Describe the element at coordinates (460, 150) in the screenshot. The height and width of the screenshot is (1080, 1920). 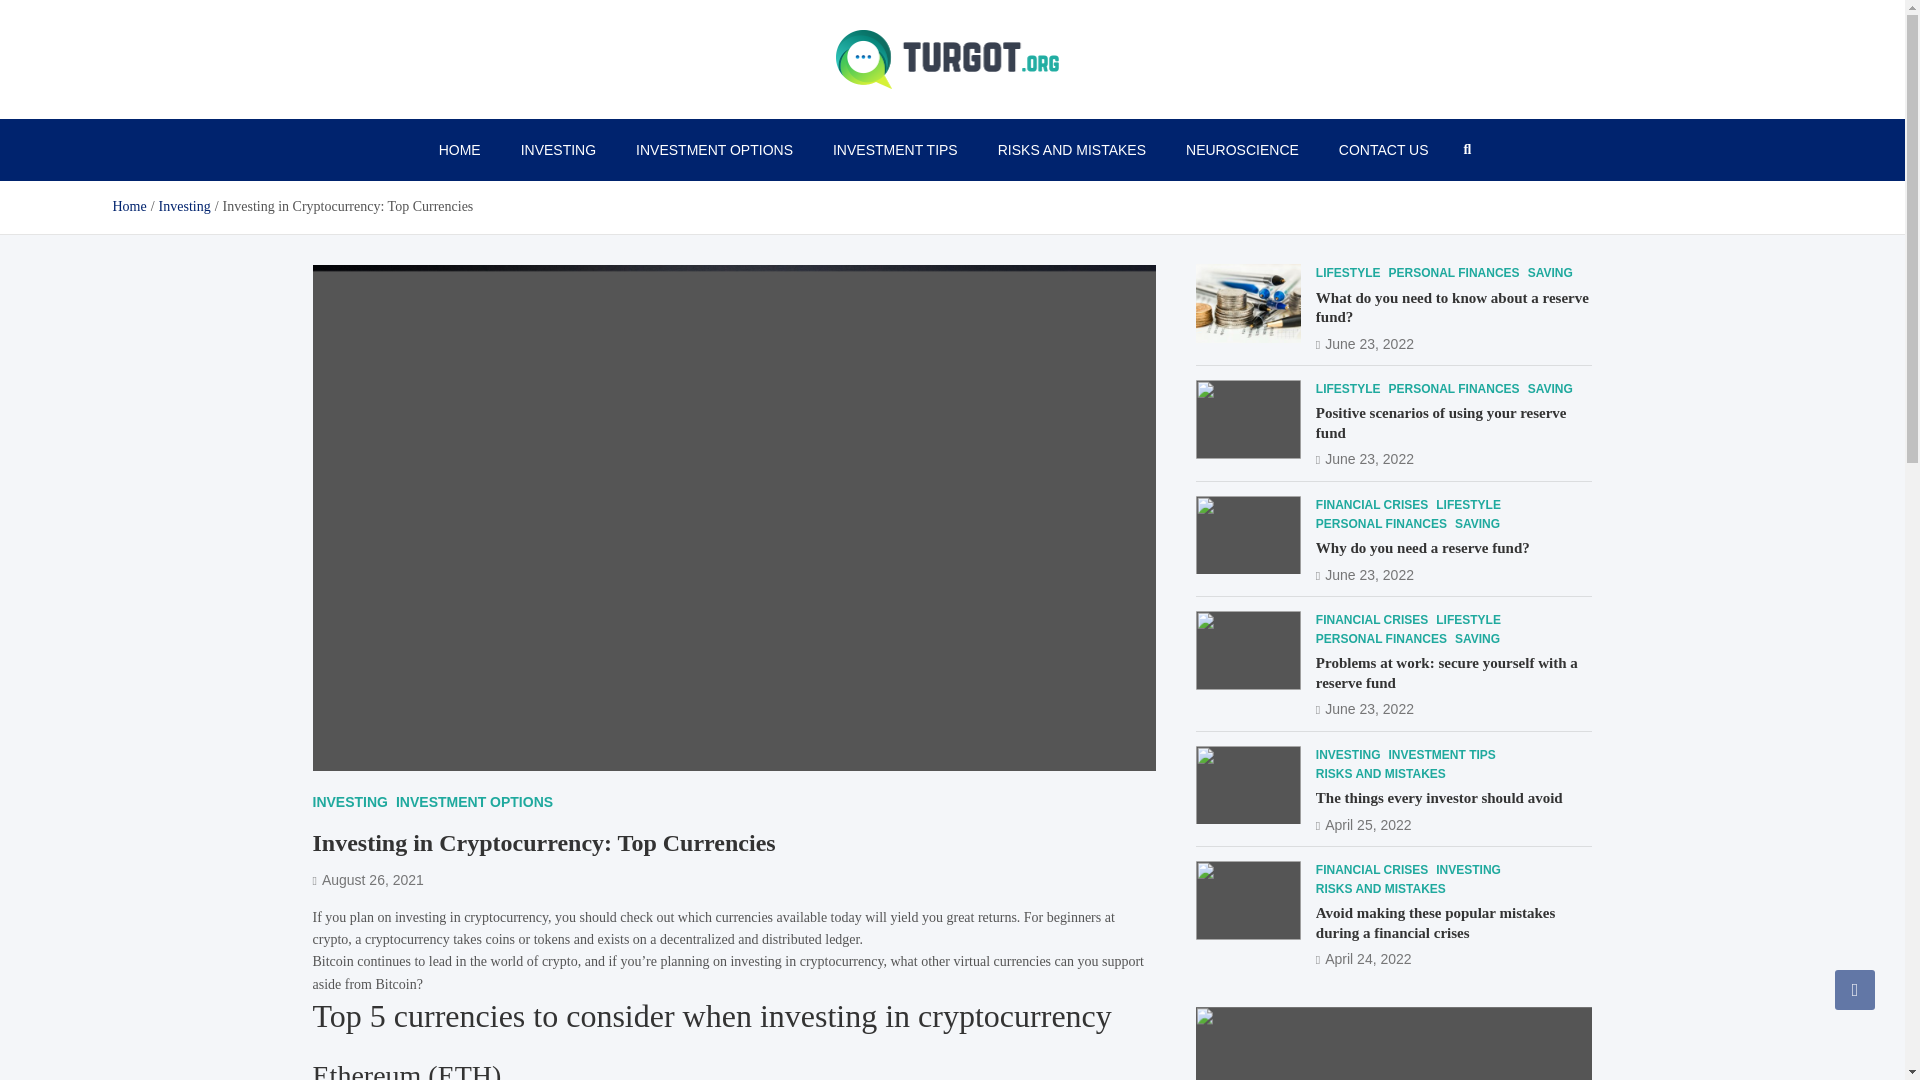
I see `HOME` at that location.